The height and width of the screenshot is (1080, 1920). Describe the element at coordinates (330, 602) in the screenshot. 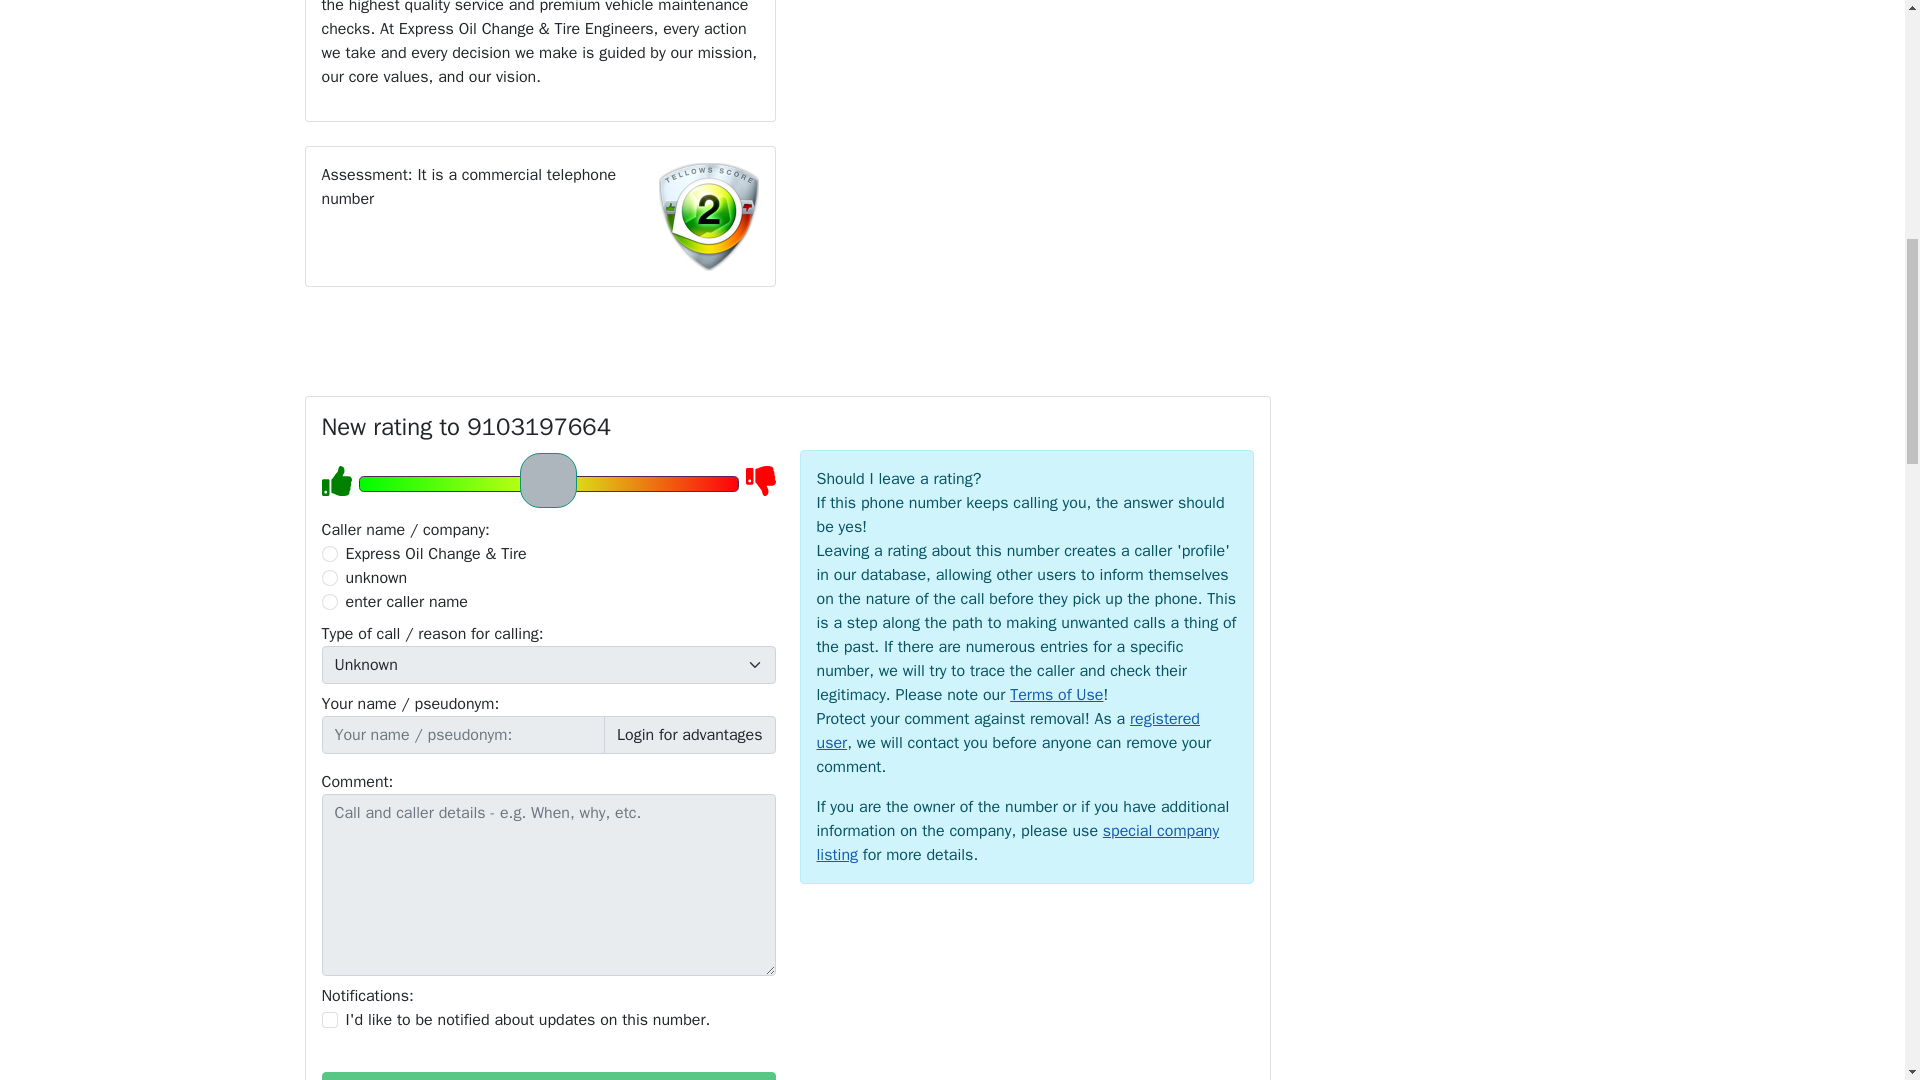

I see `3` at that location.